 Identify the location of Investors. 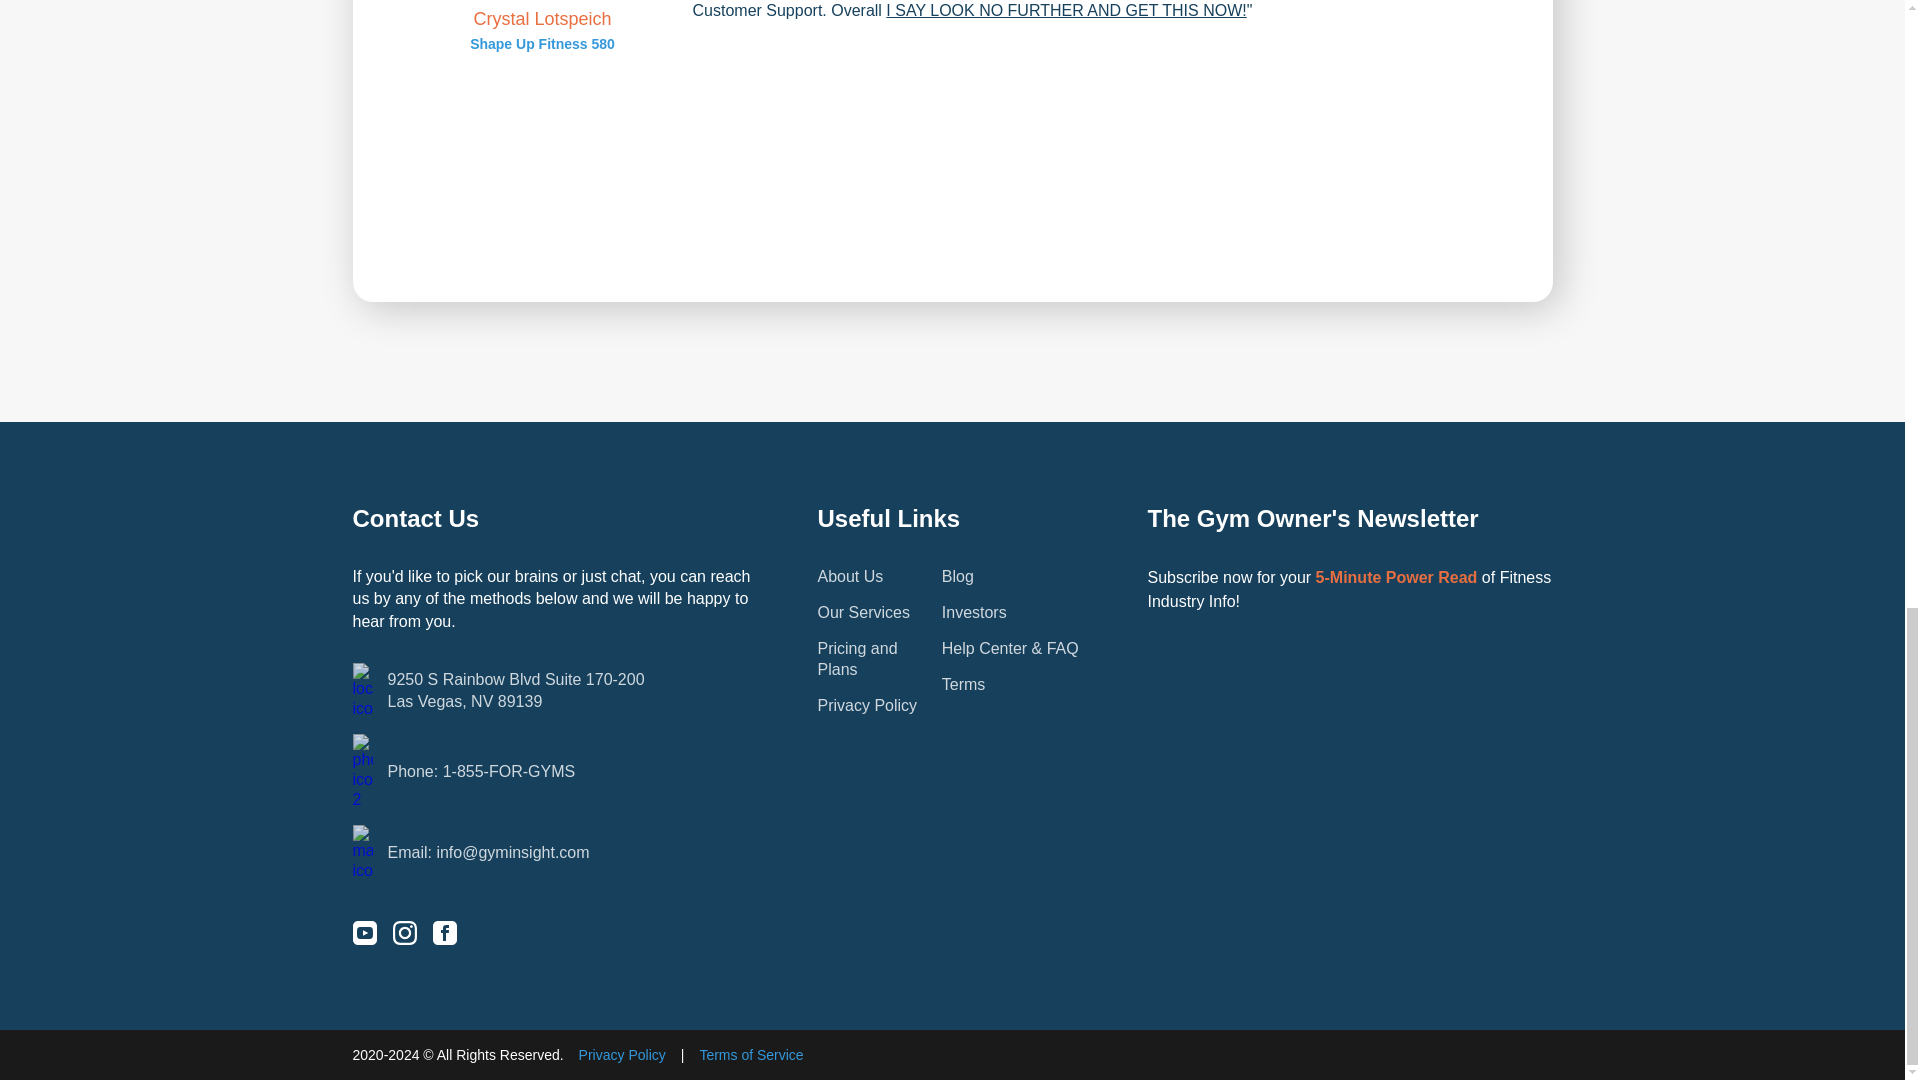
(974, 612).